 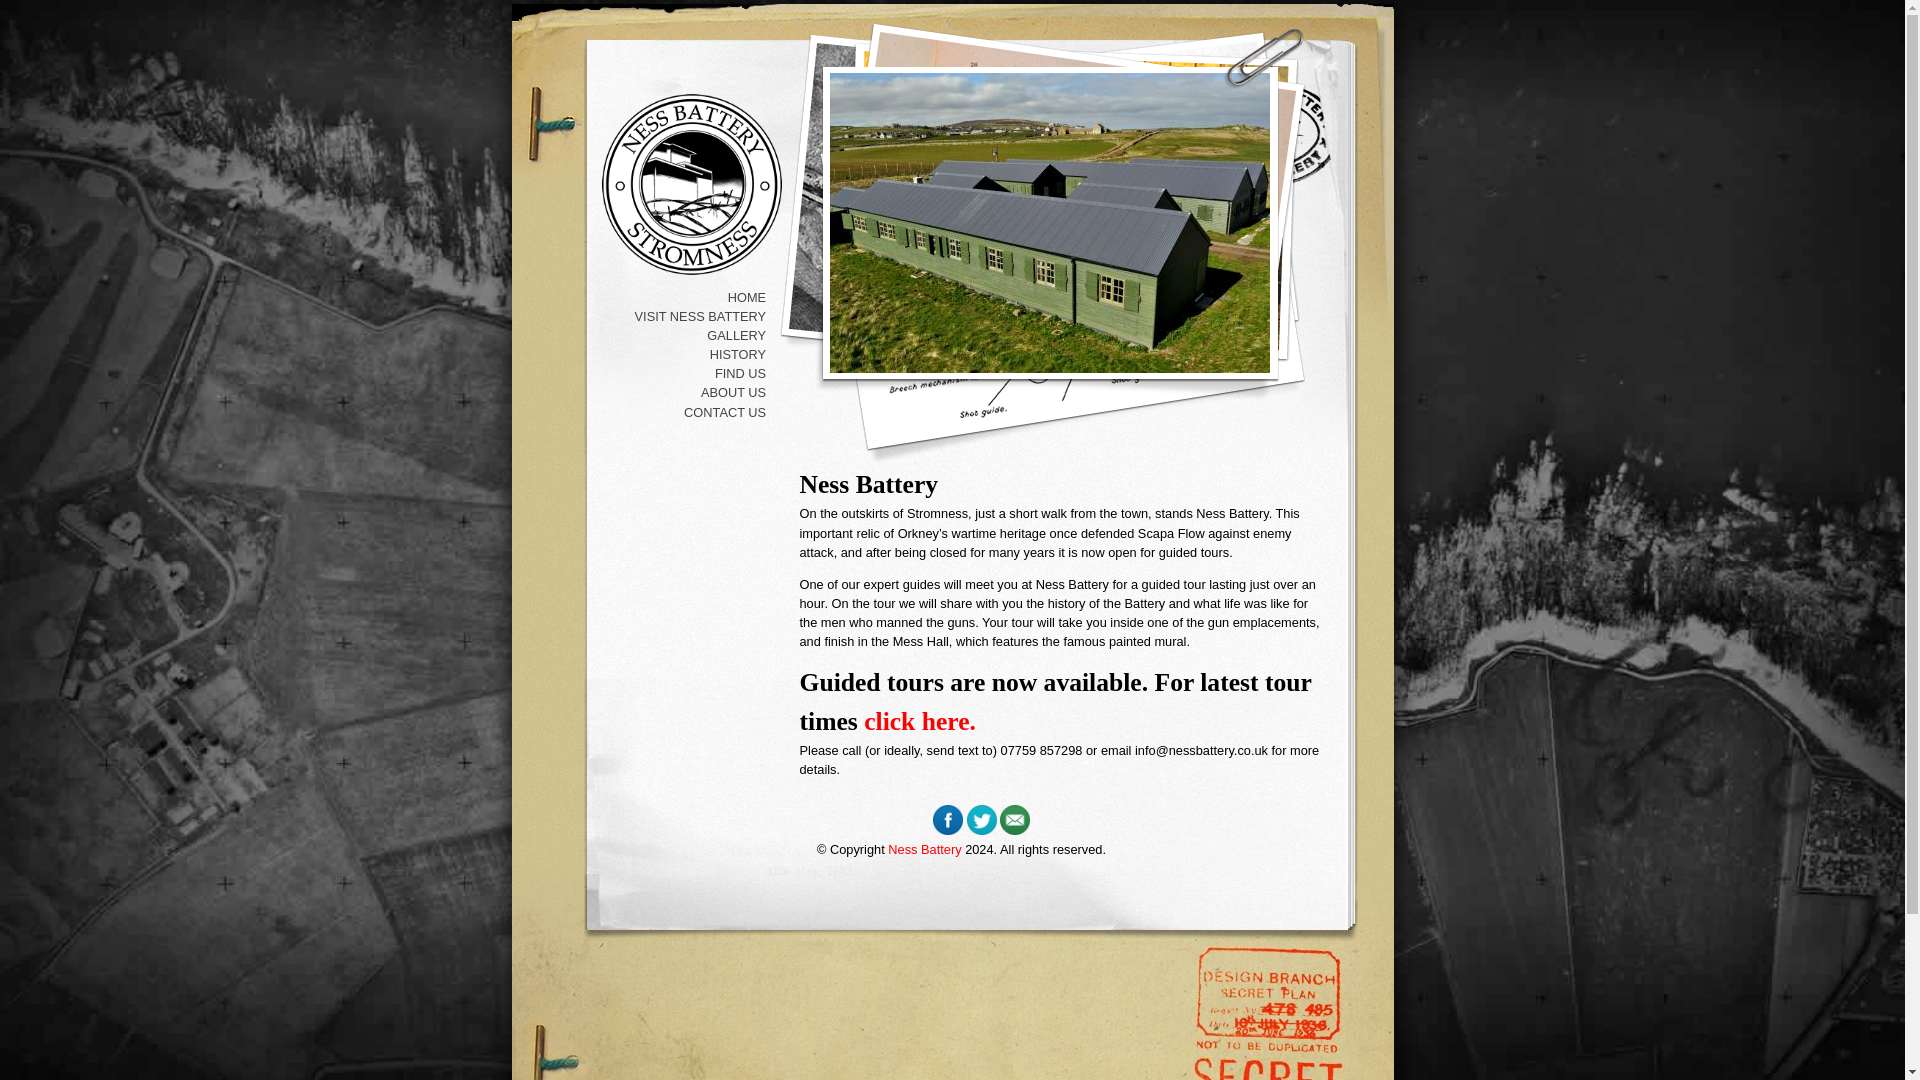 What do you see at coordinates (688, 412) in the screenshot?
I see `CONTACT US` at bounding box center [688, 412].